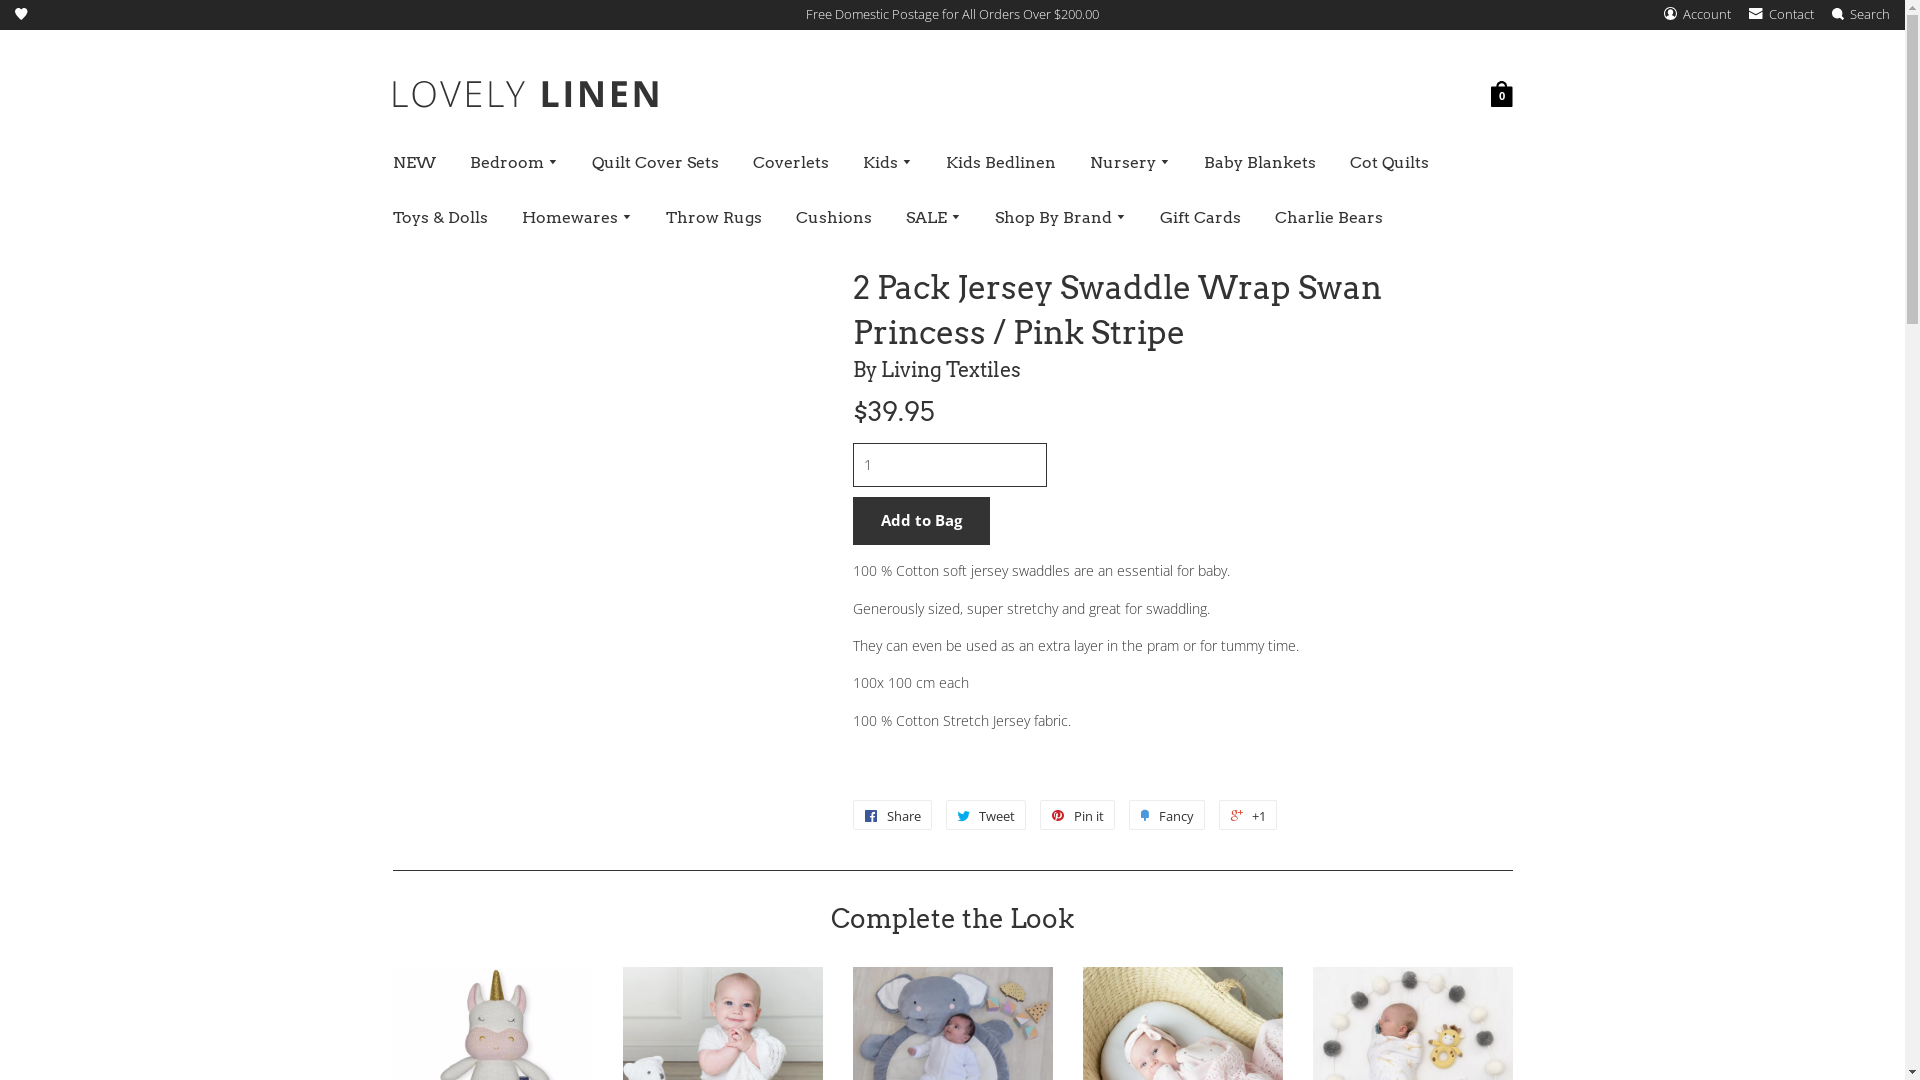 Image resolution: width=1920 pixels, height=1080 pixels. I want to click on Add to Bag, so click(920, 521).